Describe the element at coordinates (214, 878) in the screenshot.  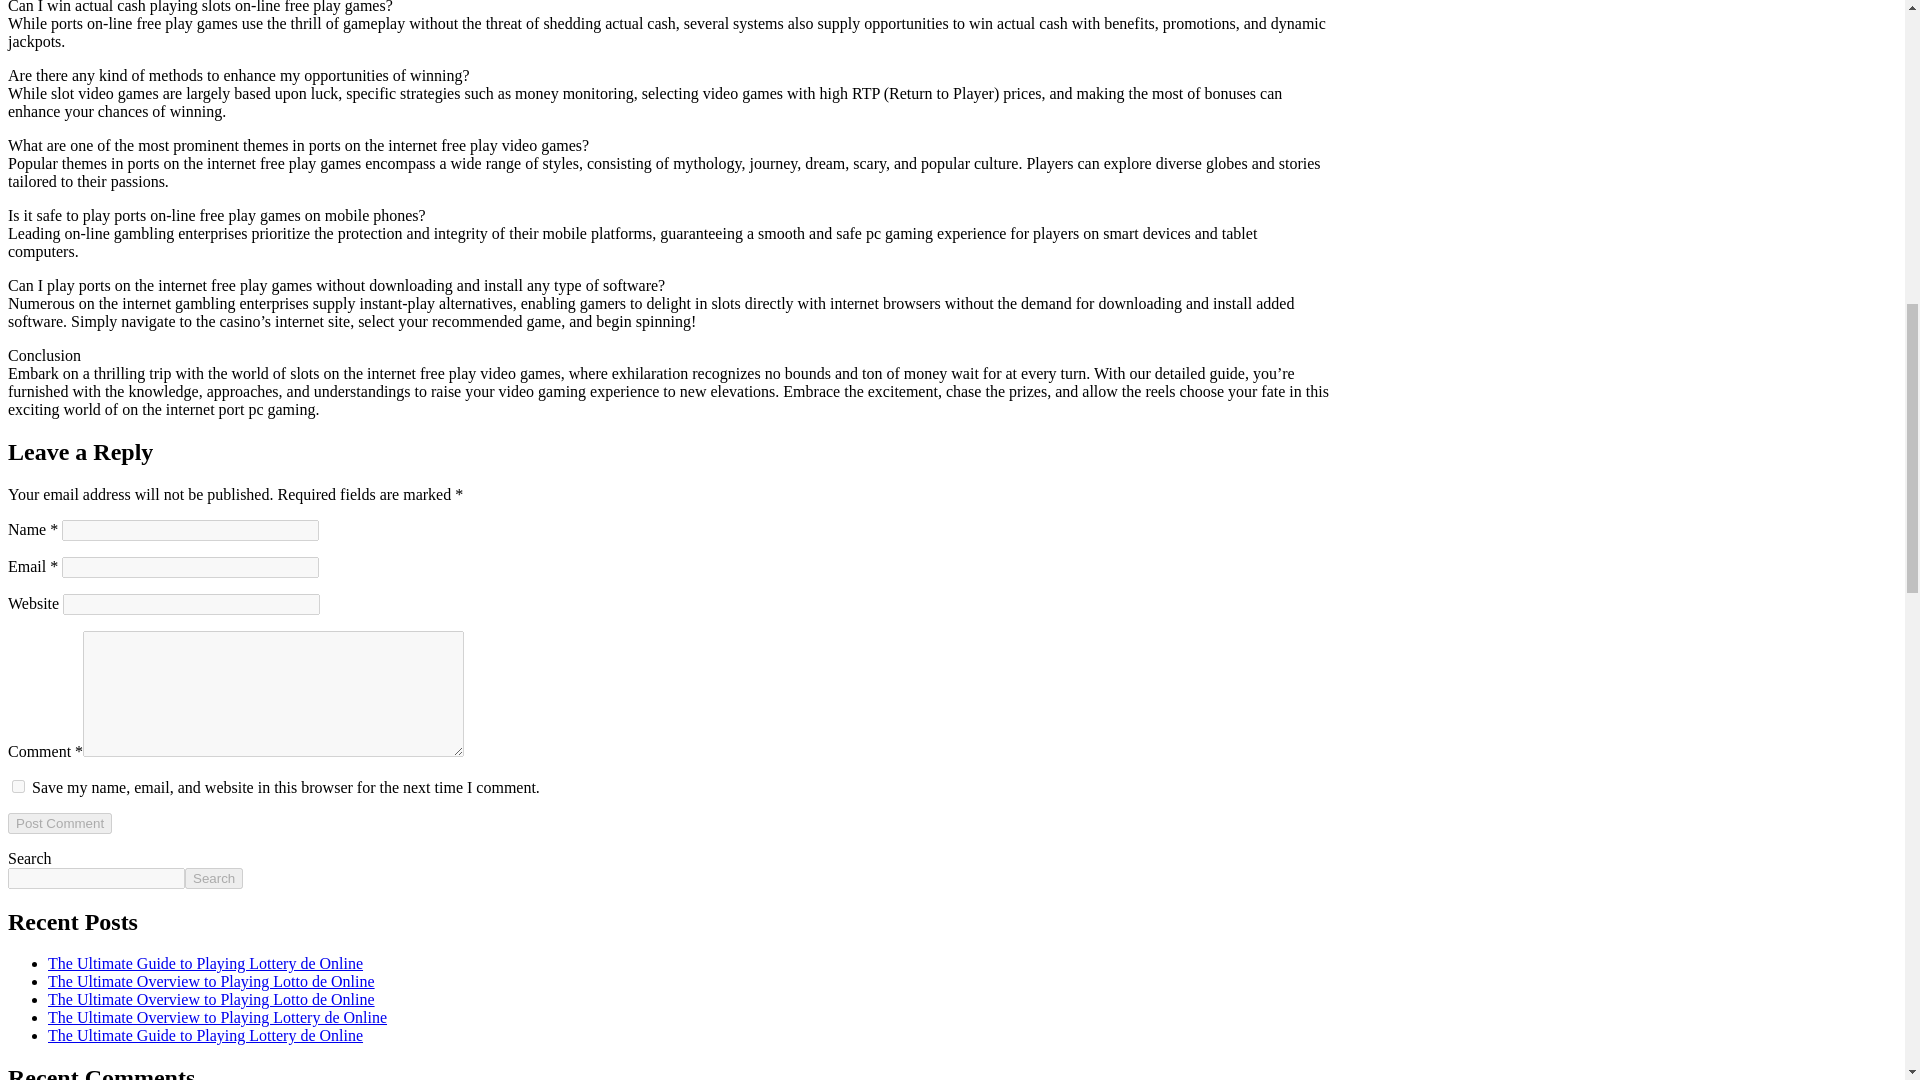
I see `Search` at that location.